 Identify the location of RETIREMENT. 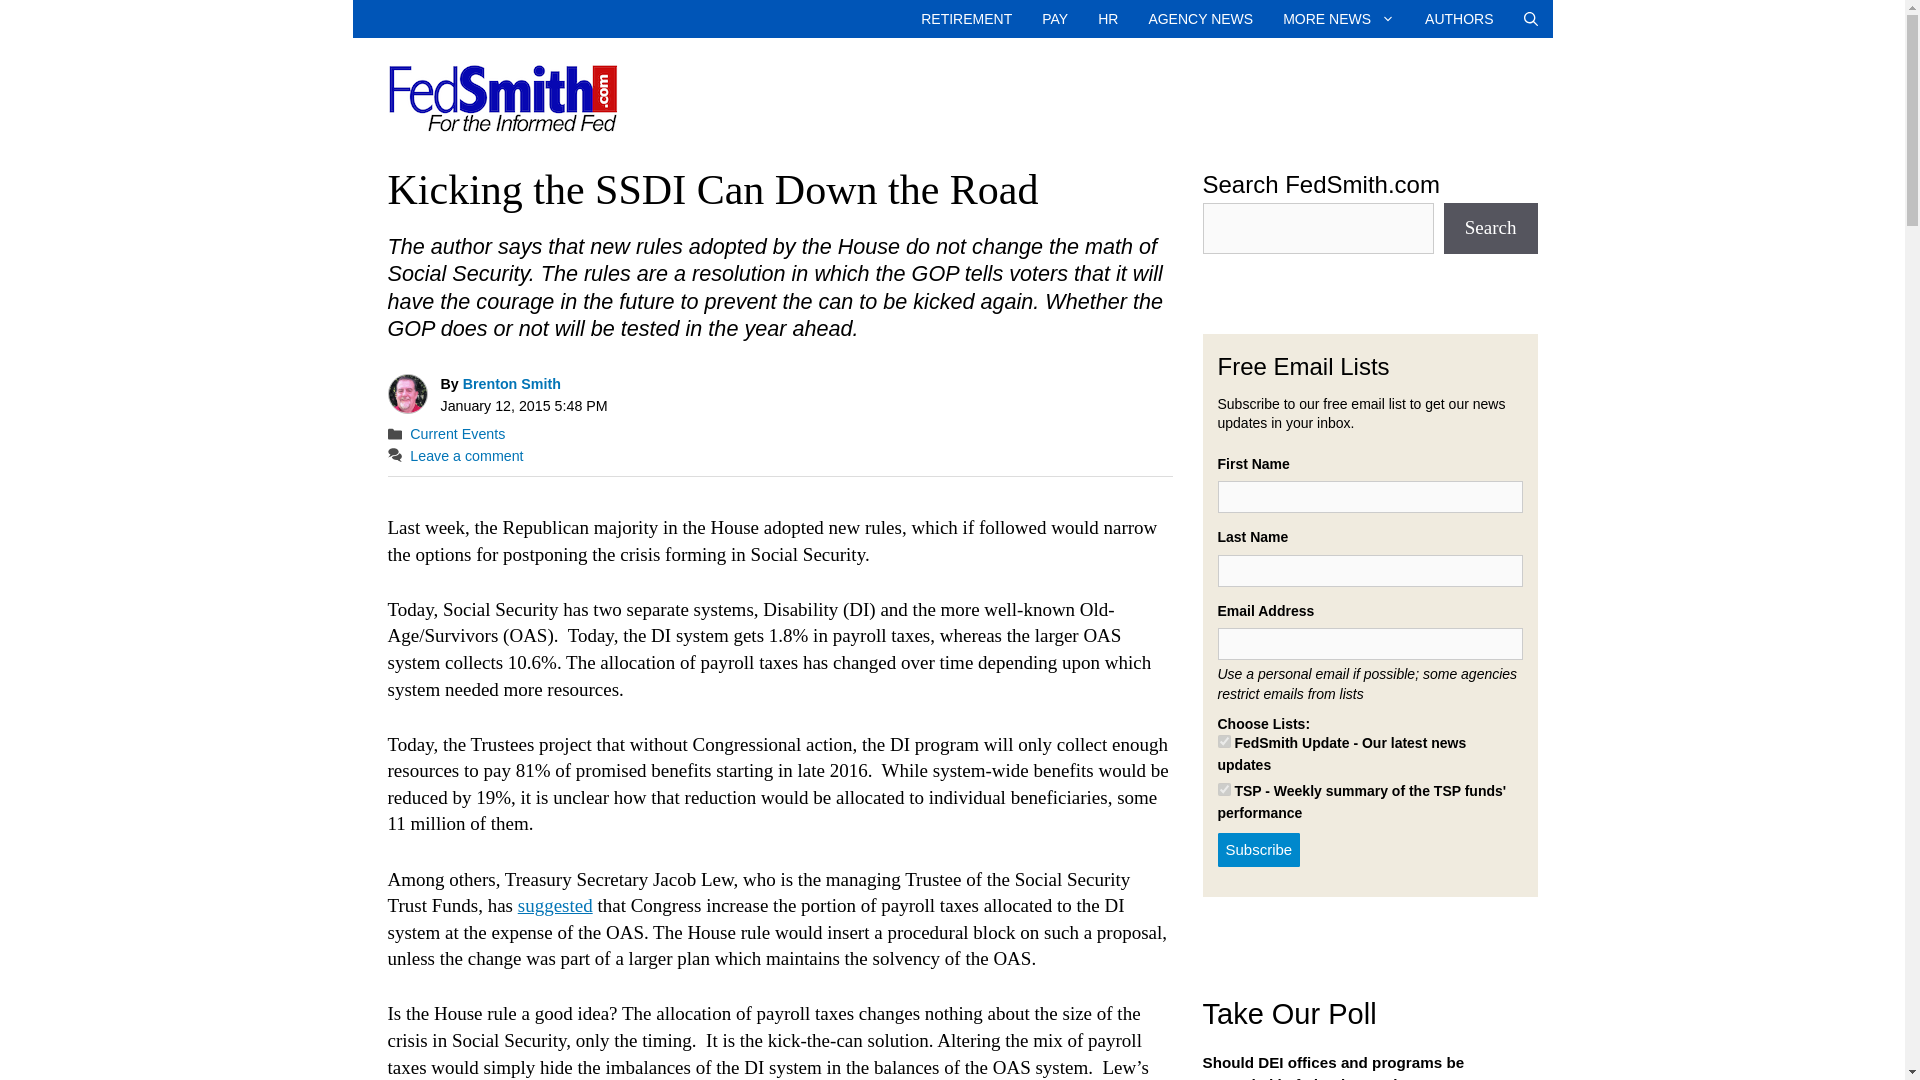
(966, 18).